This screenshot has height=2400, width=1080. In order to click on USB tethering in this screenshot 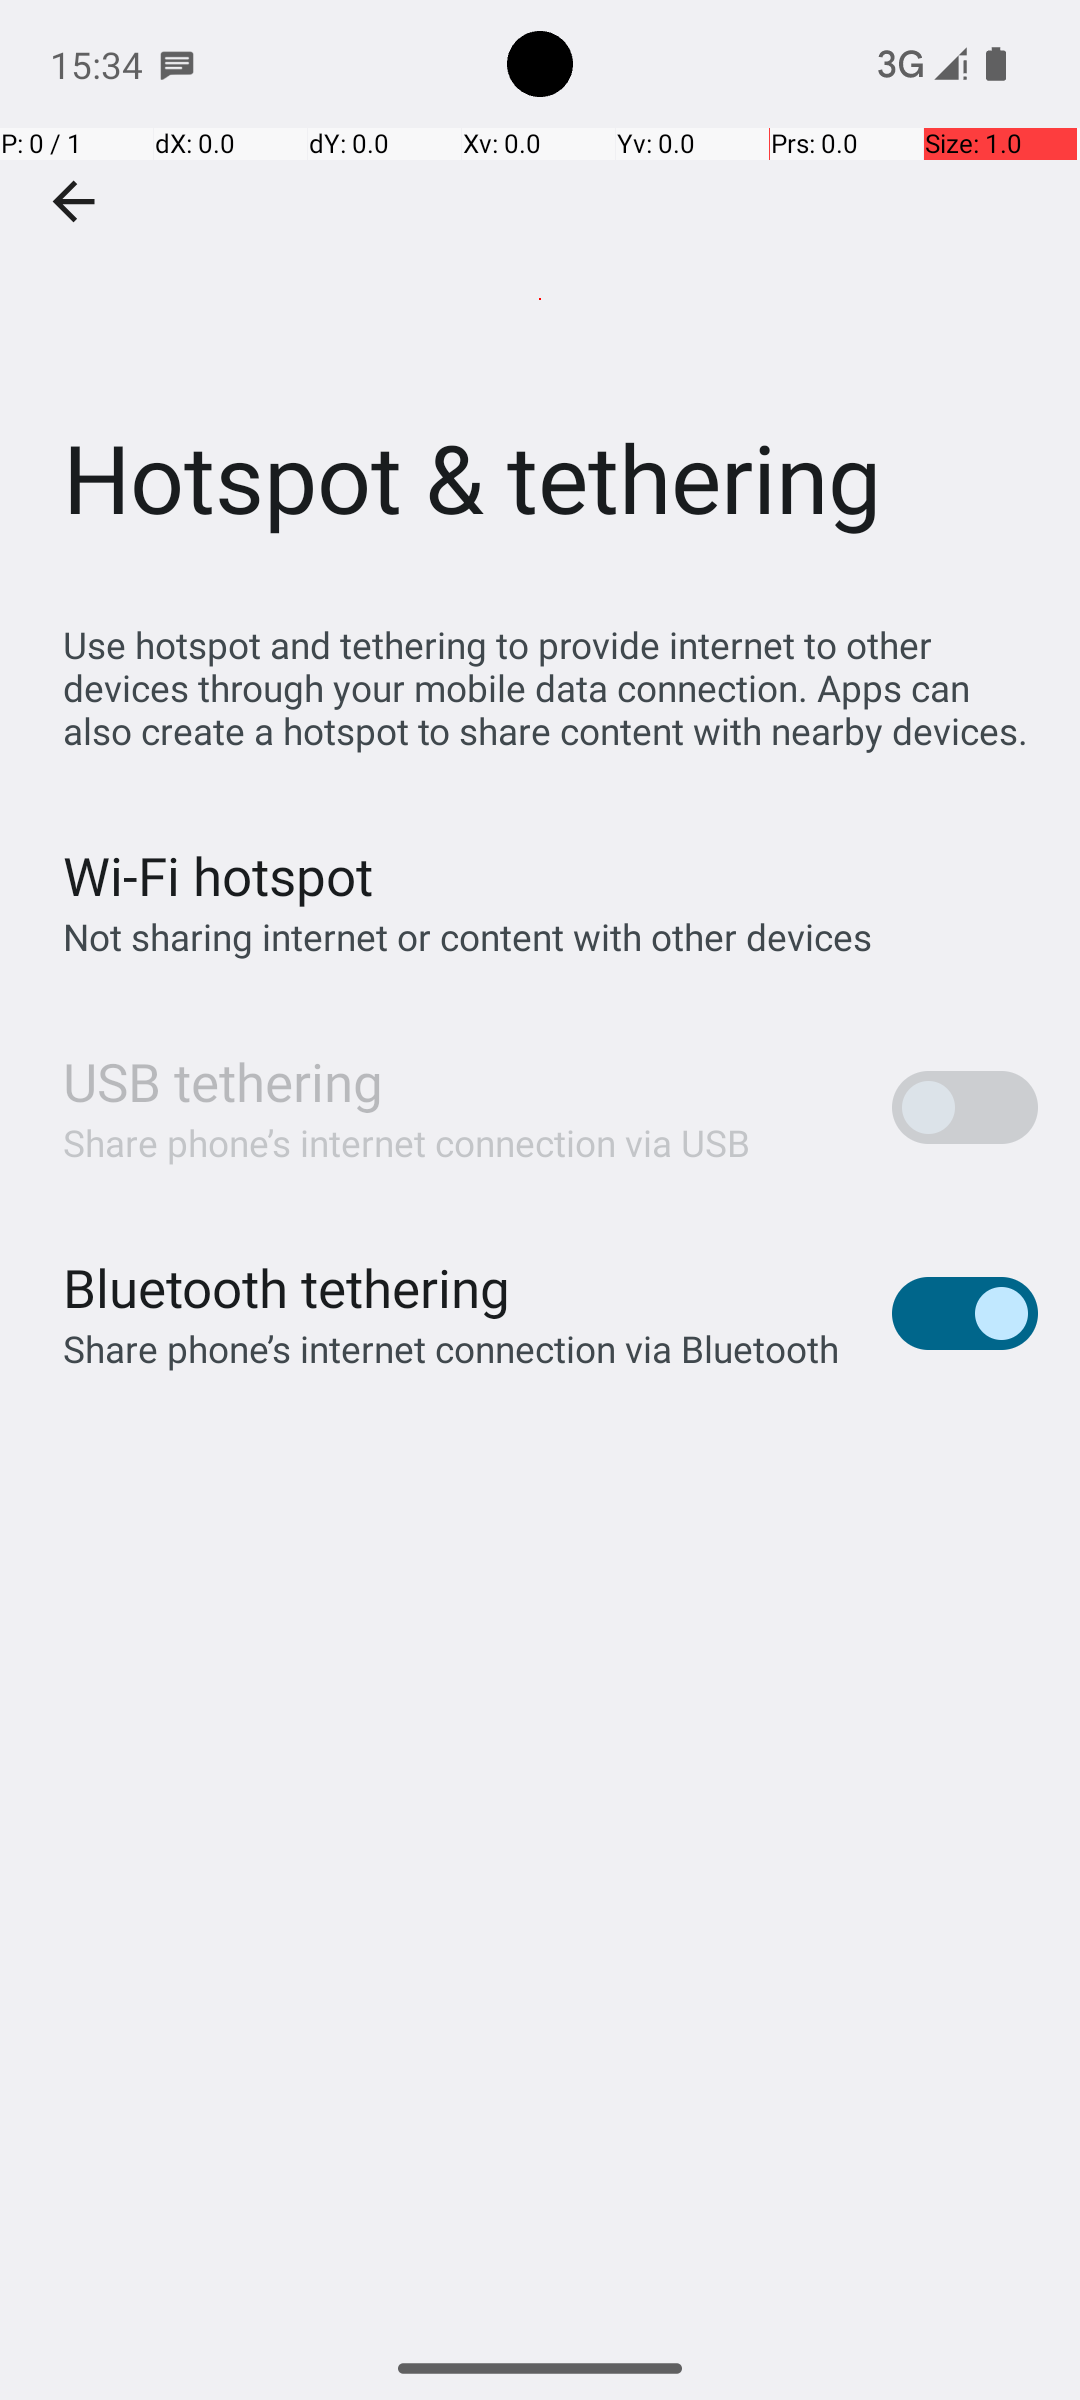, I will do `click(223, 1082)`.